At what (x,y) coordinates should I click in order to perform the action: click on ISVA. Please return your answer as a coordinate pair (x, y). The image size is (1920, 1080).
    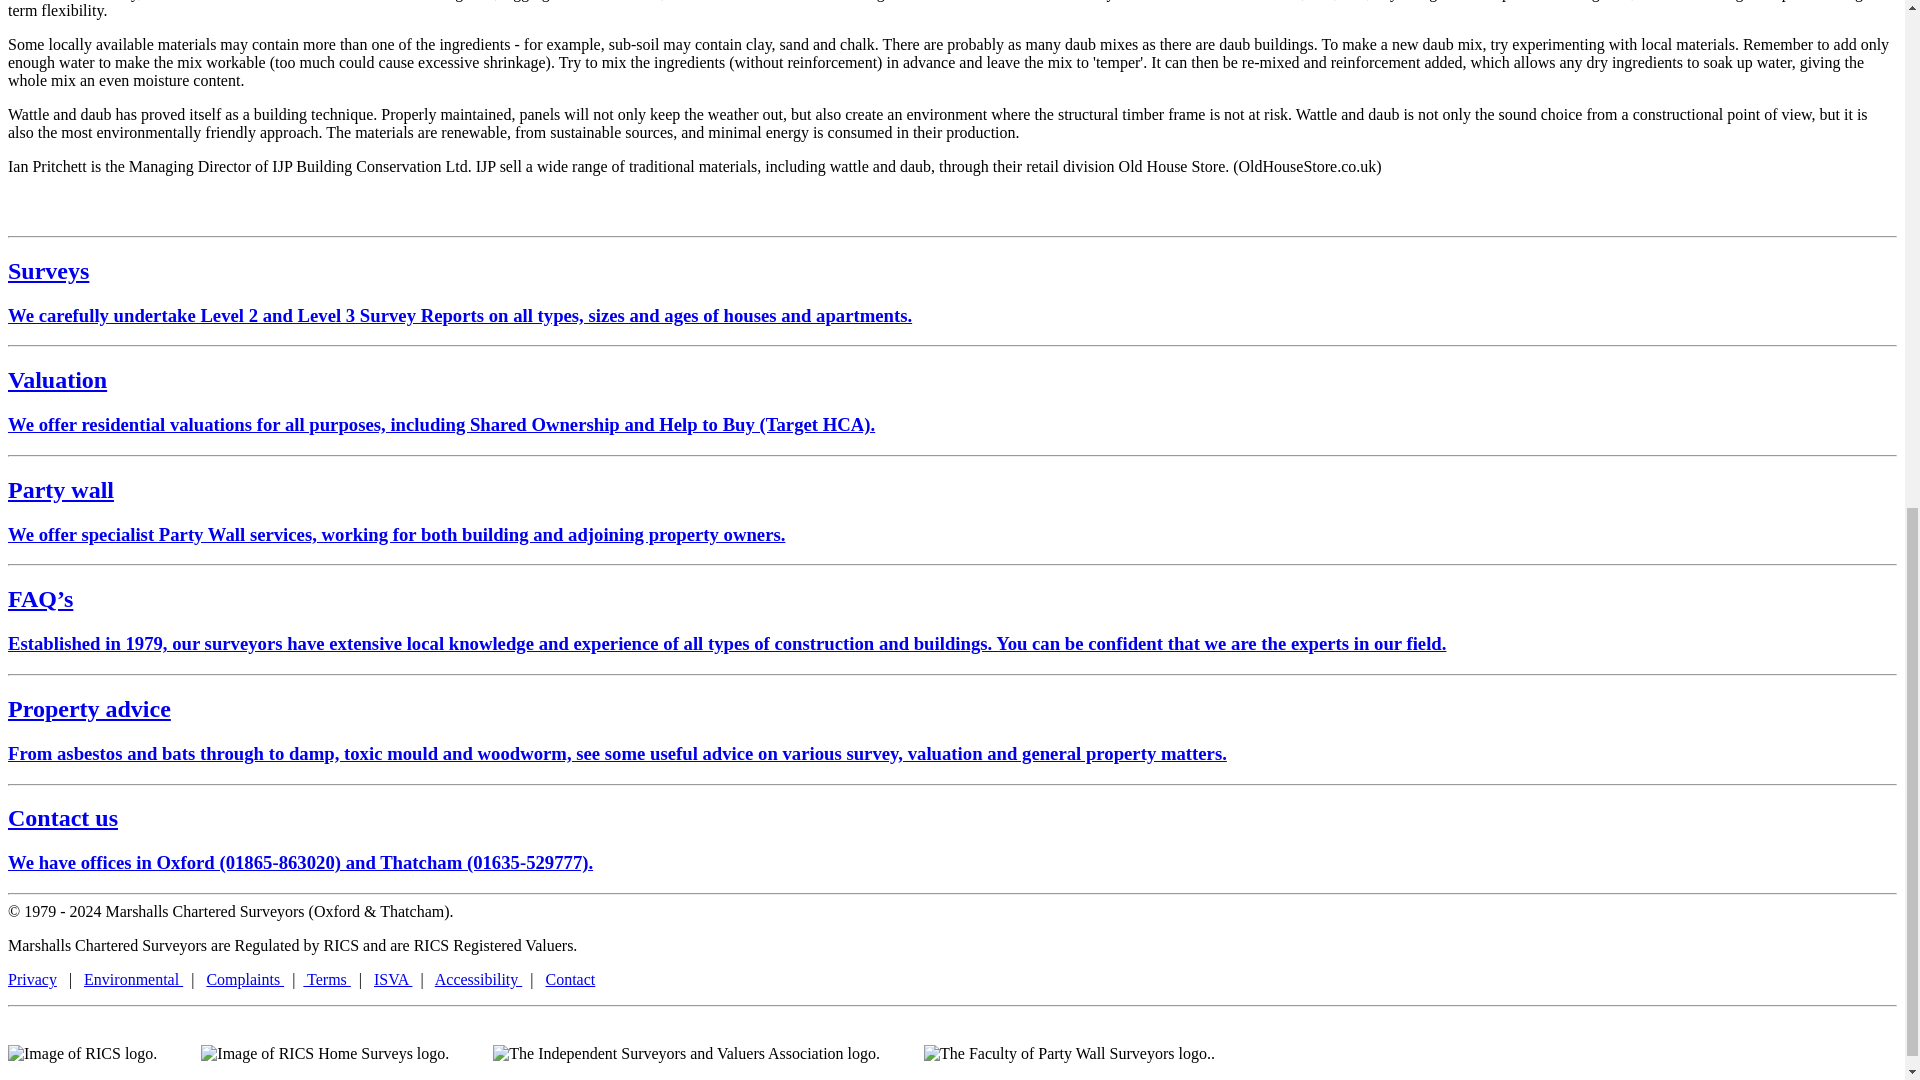
    Looking at the image, I should click on (393, 979).